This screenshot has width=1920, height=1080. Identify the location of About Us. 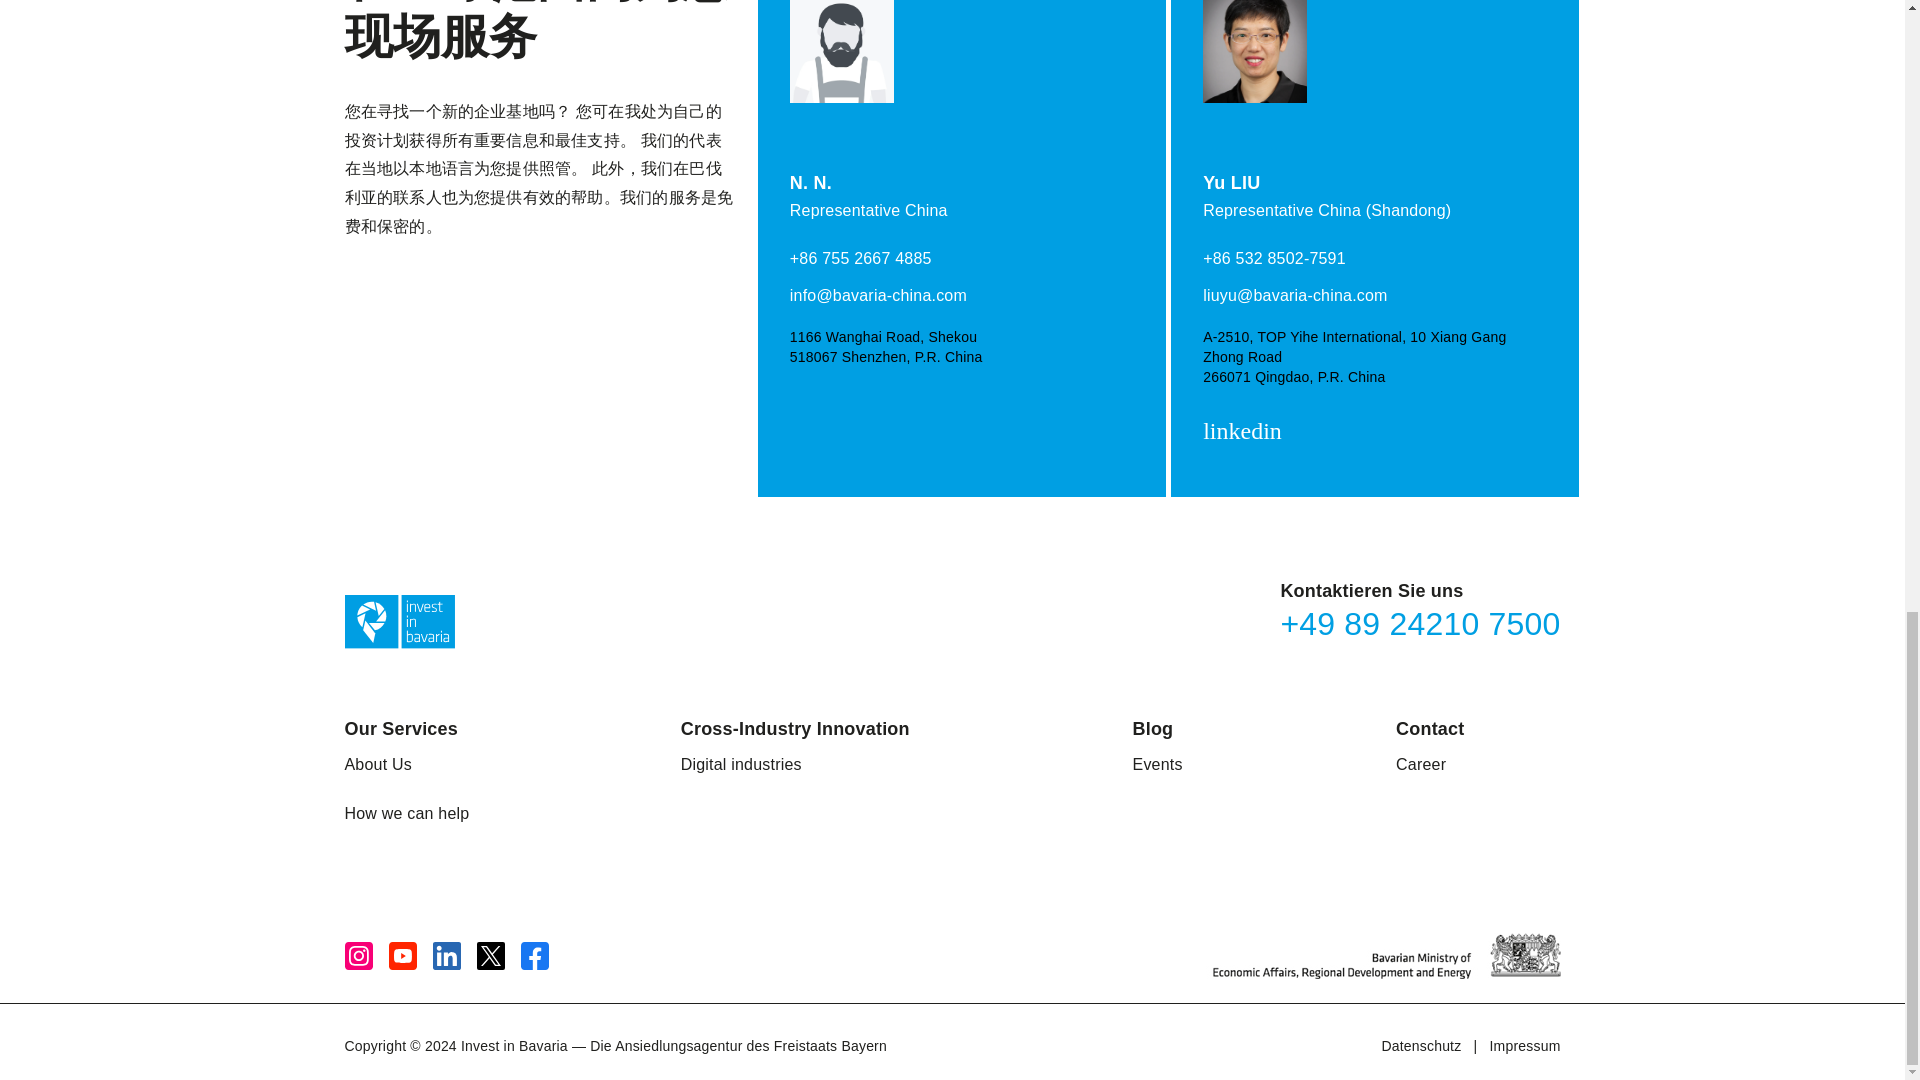
(376, 764).